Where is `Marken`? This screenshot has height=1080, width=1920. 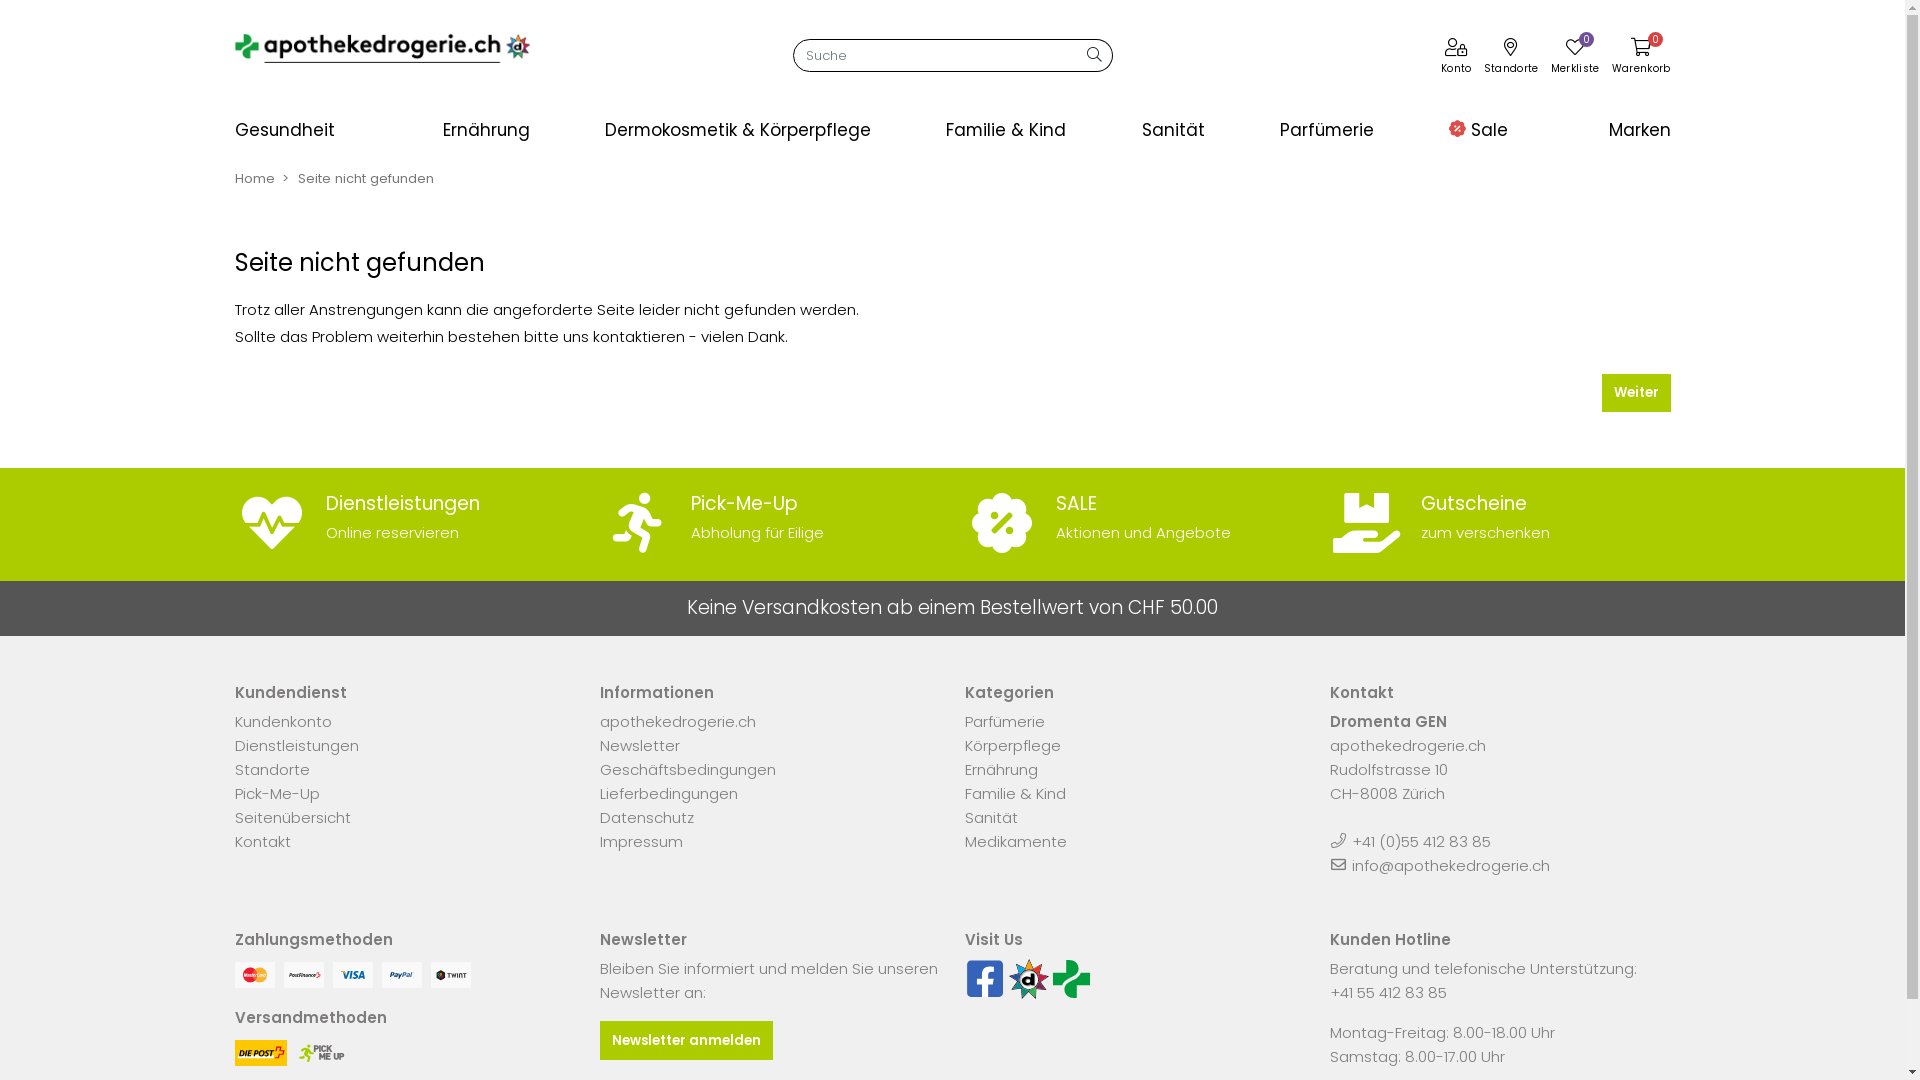 Marken is located at coordinates (1606, 130).